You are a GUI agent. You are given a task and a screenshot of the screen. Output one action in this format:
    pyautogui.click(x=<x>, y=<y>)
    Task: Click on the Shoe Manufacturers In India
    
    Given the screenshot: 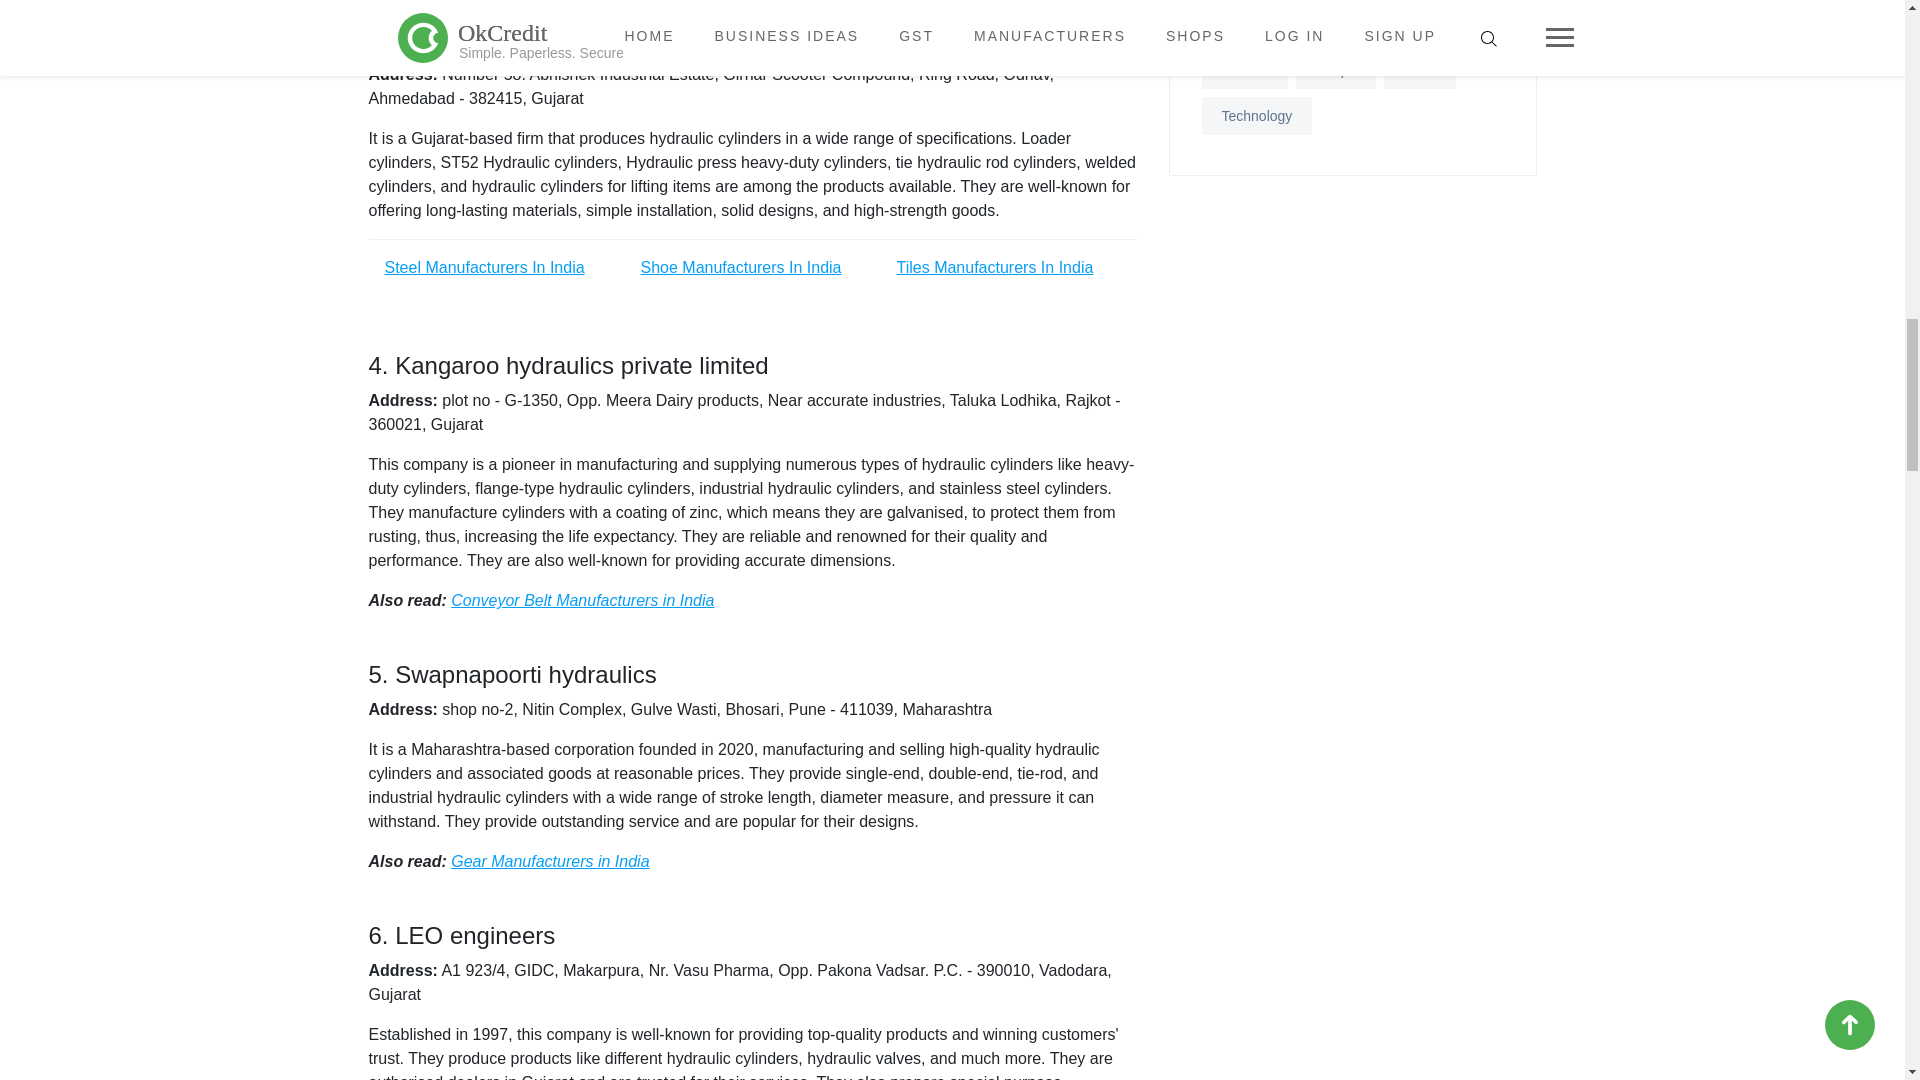 What is the action you would take?
    pyautogui.click(x=740, y=268)
    